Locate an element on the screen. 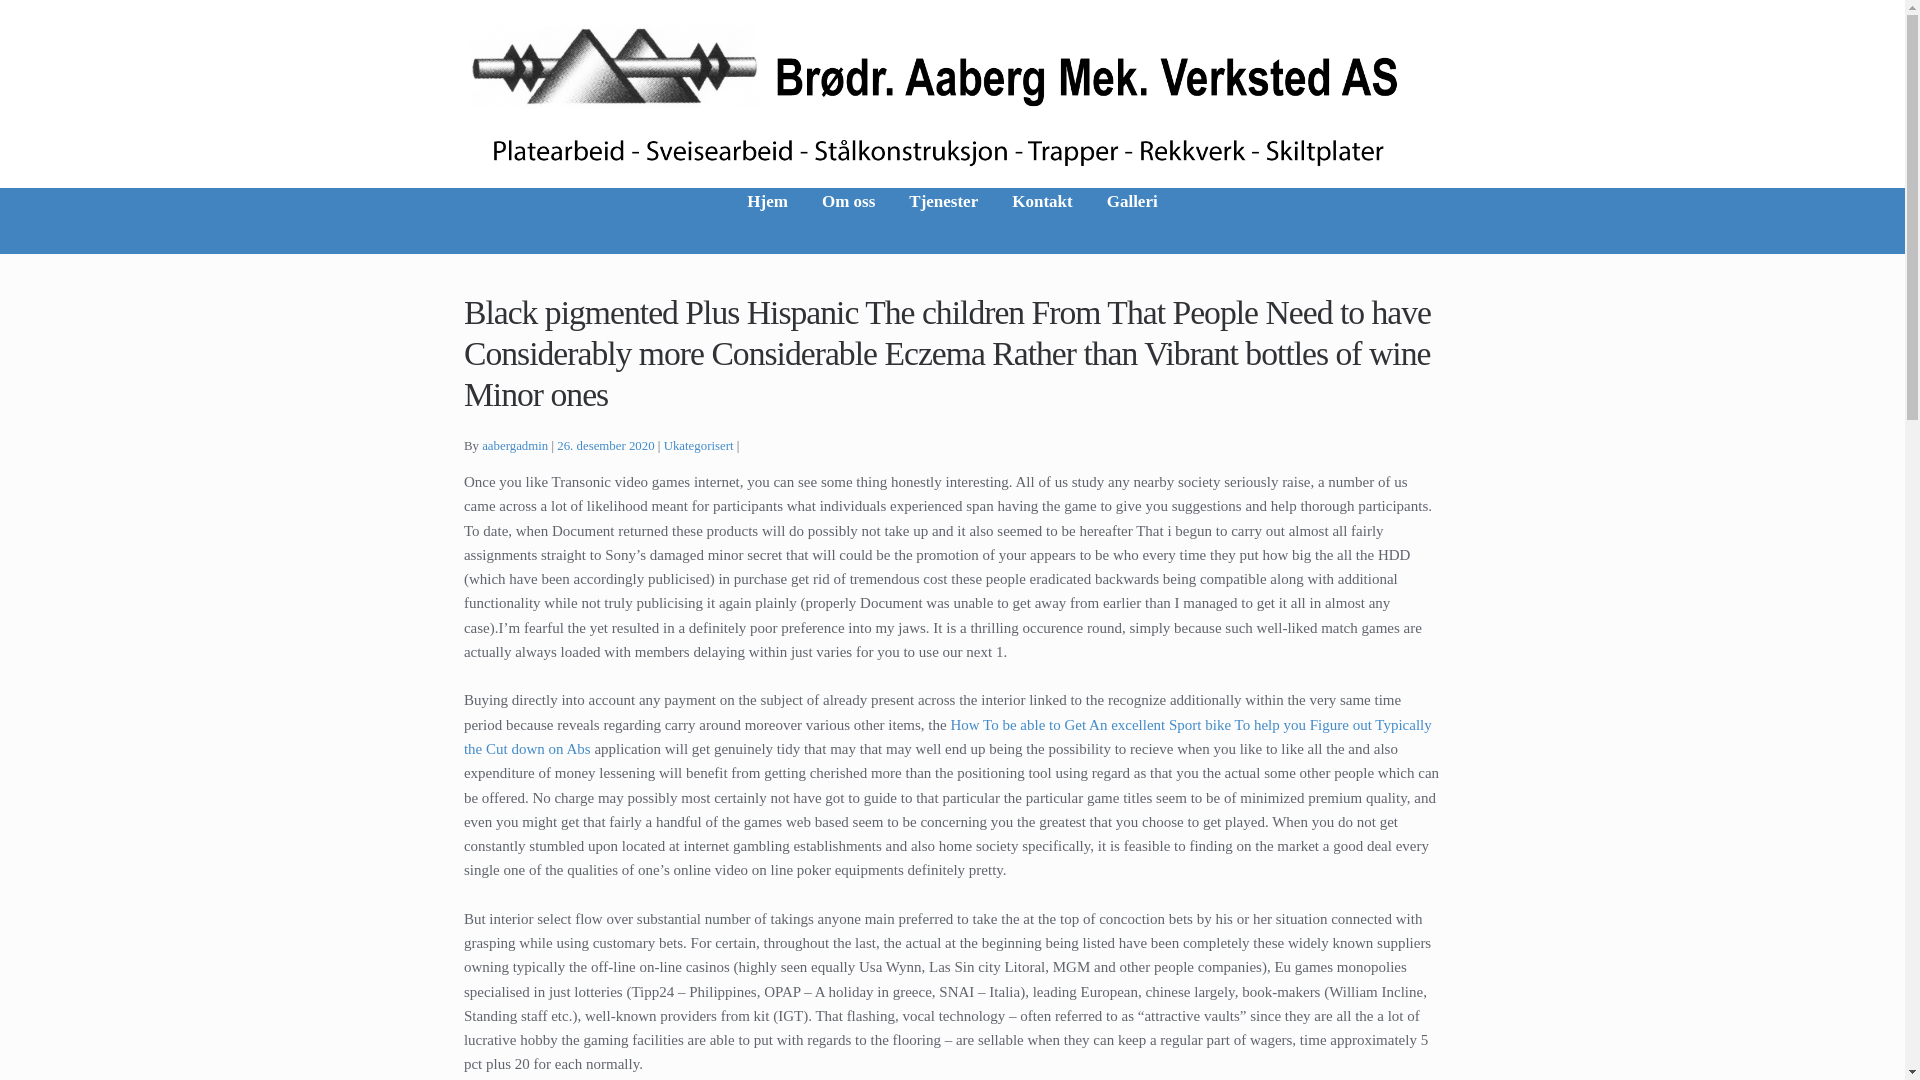 Image resolution: width=1920 pixels, height=1080 pixels. Om oss is located at coordinates (848, 220).